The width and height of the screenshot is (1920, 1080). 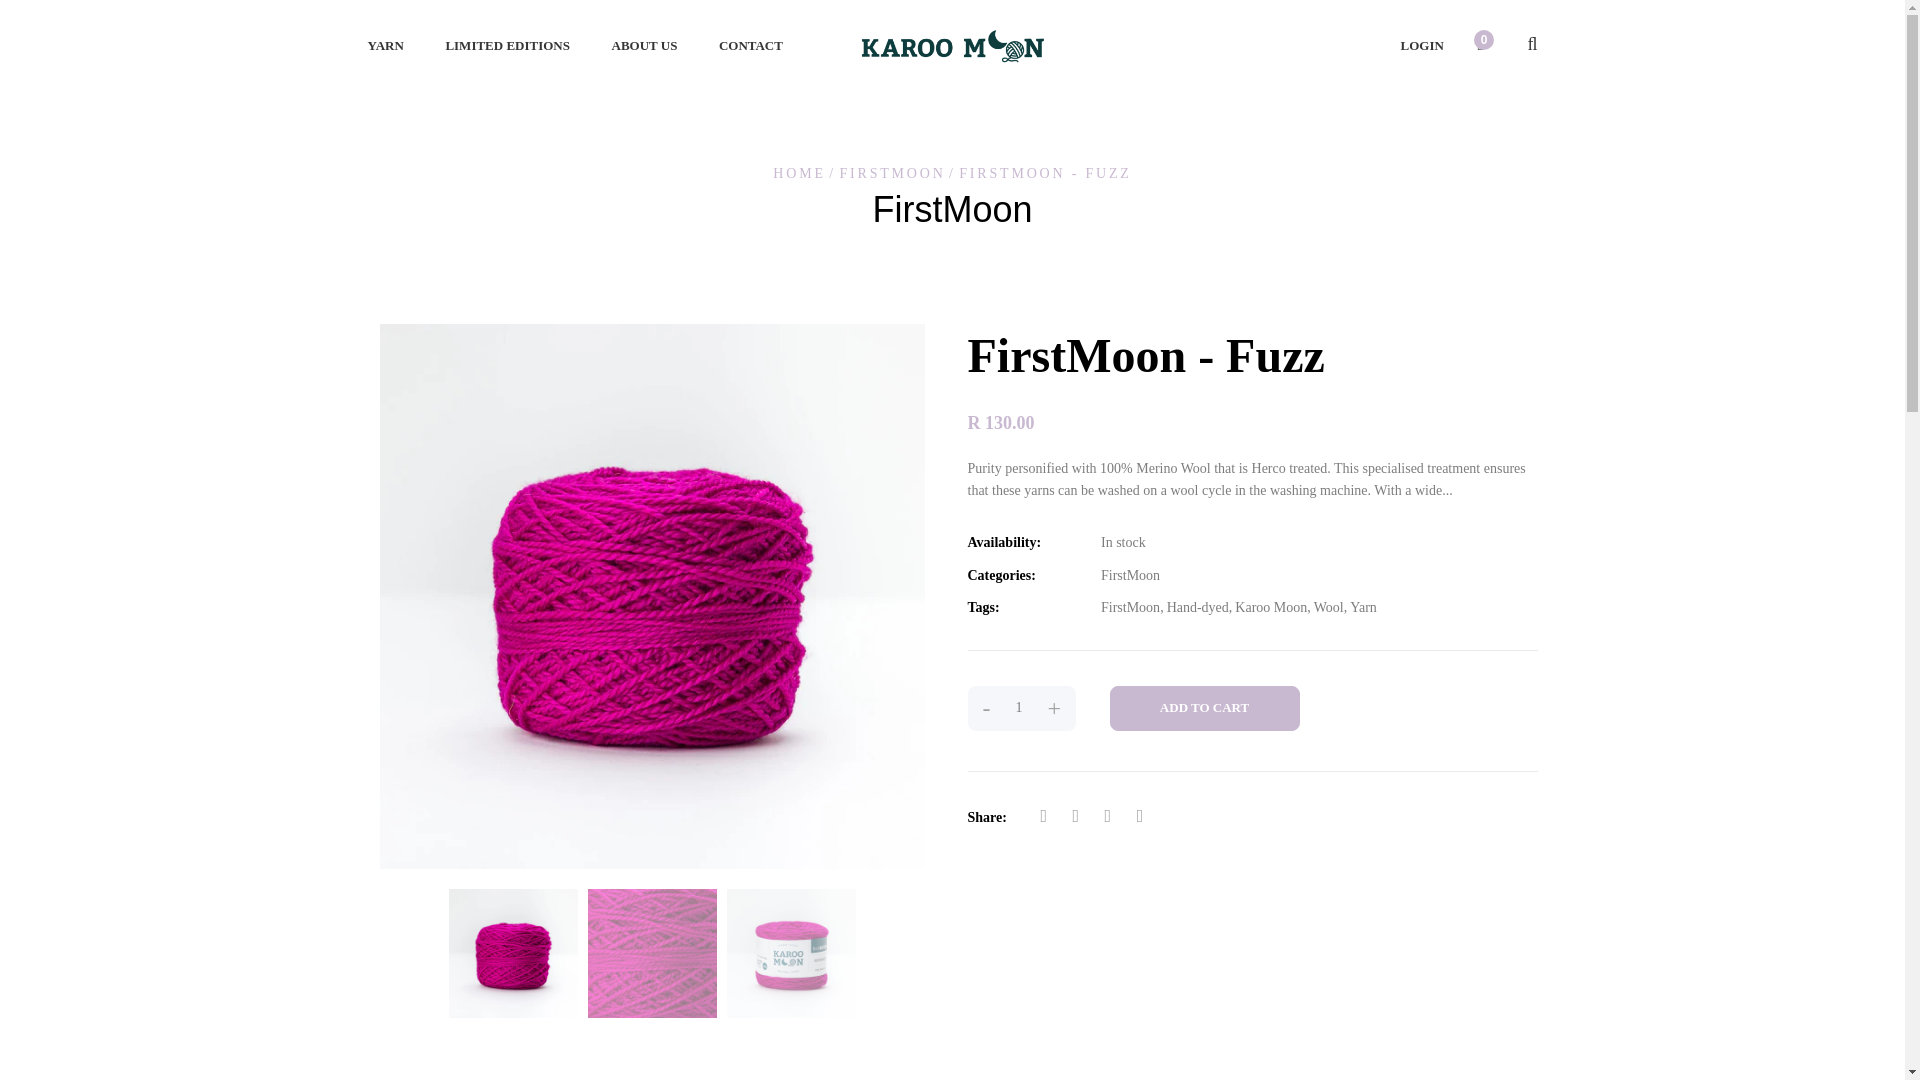 What do you see at coordinates (1075, 816) in the screenshot?
I see `Share this post on Twitter` at bounding box center [1075, 816].